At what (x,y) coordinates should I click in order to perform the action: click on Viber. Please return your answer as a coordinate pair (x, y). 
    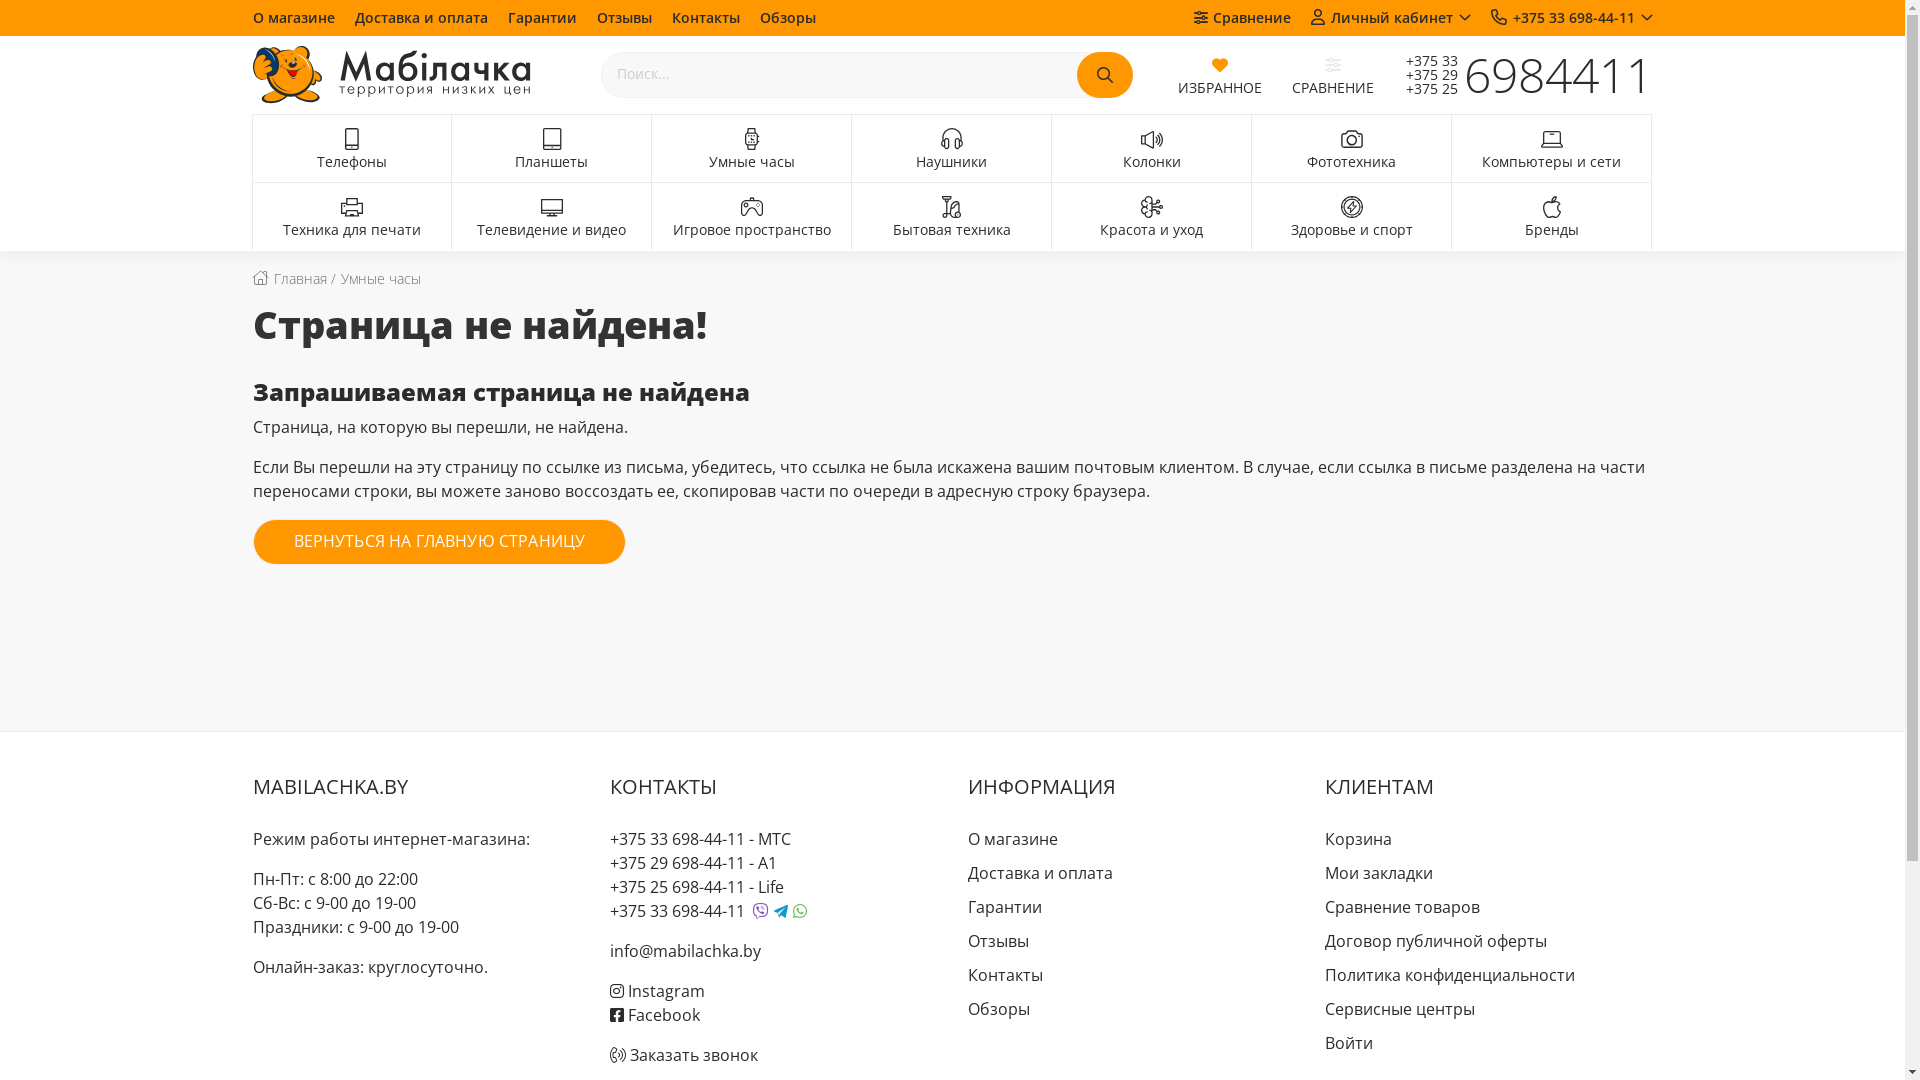
    Looking at the image, I should click on (761, 911).